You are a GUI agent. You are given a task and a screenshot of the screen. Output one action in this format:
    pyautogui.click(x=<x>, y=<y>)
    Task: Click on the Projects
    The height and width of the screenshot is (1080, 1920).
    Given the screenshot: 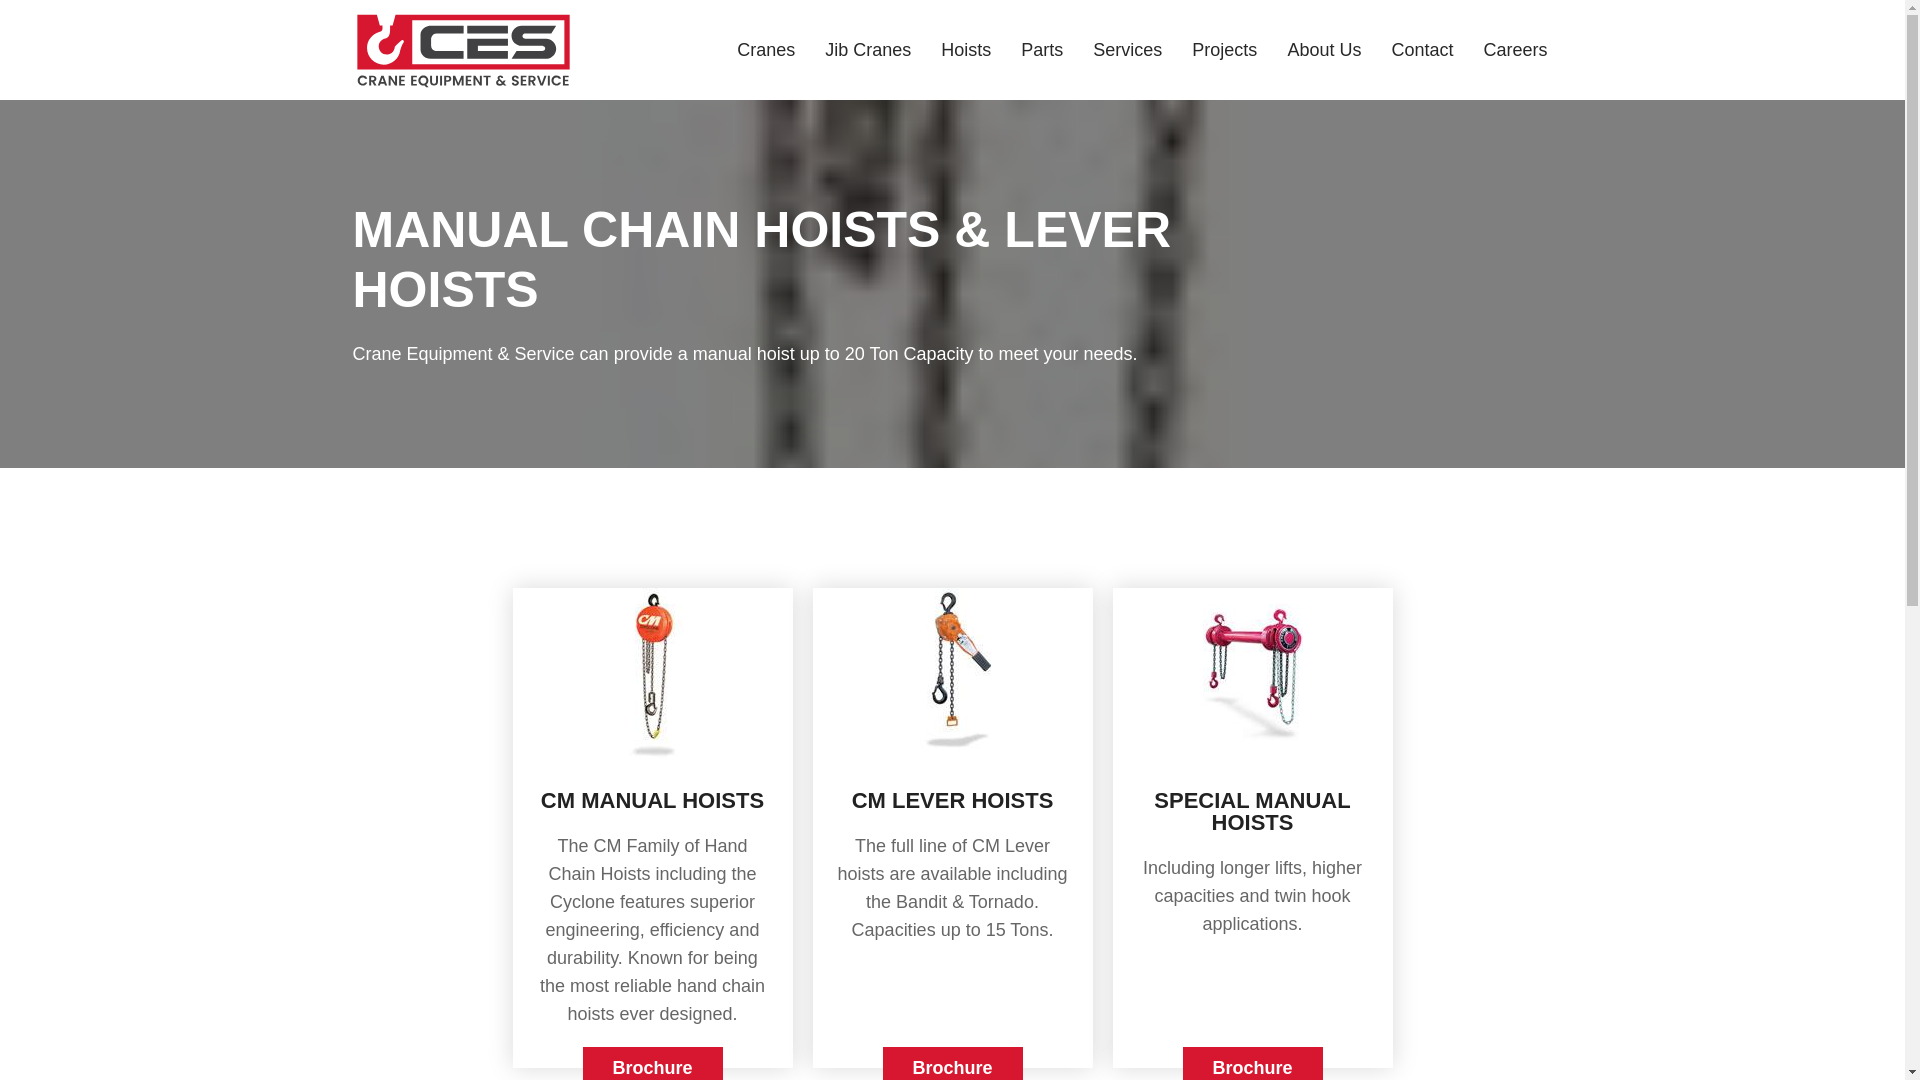 What is the action you would take?
    pyautogui.click(x=1224, y=50)
    